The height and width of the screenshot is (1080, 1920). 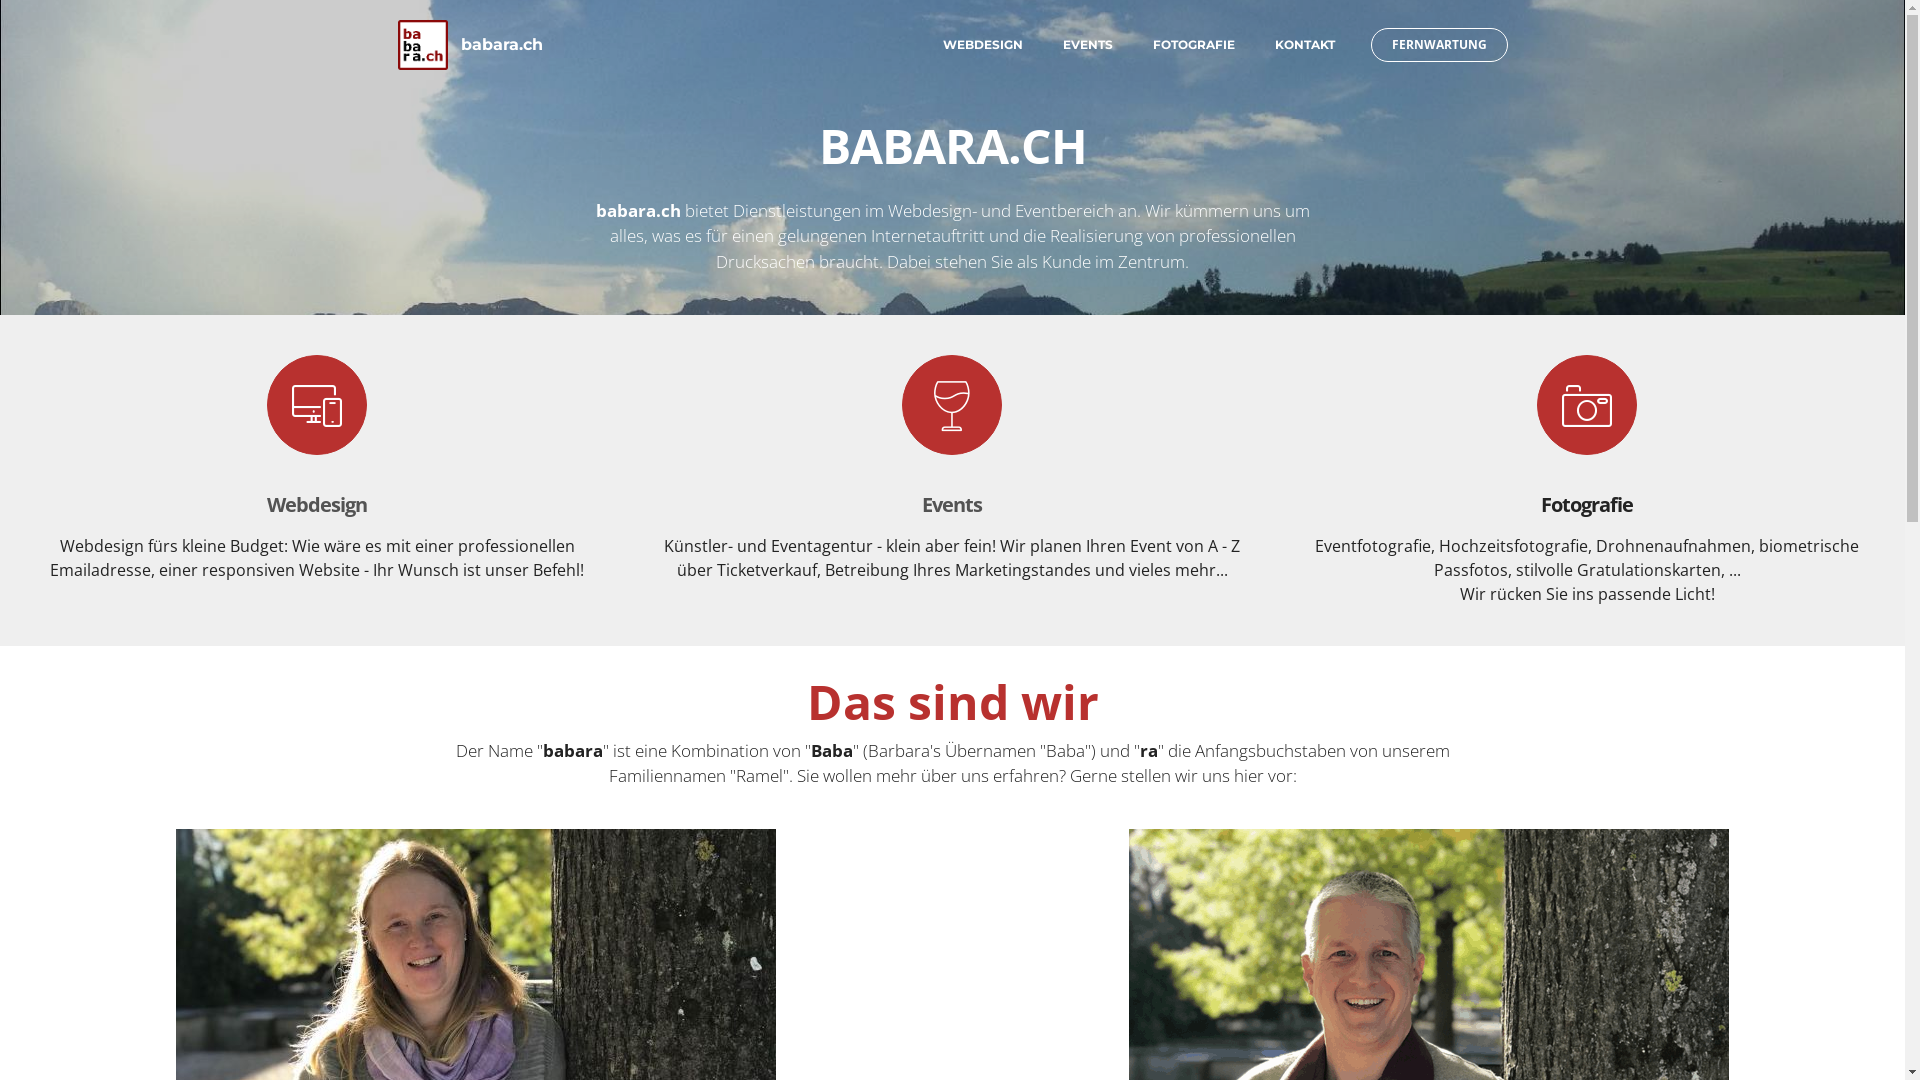 What do you see at coordinates (1087, 45) in the screenshot?
I see `EVENTS` at bounding box center [1087, 45].